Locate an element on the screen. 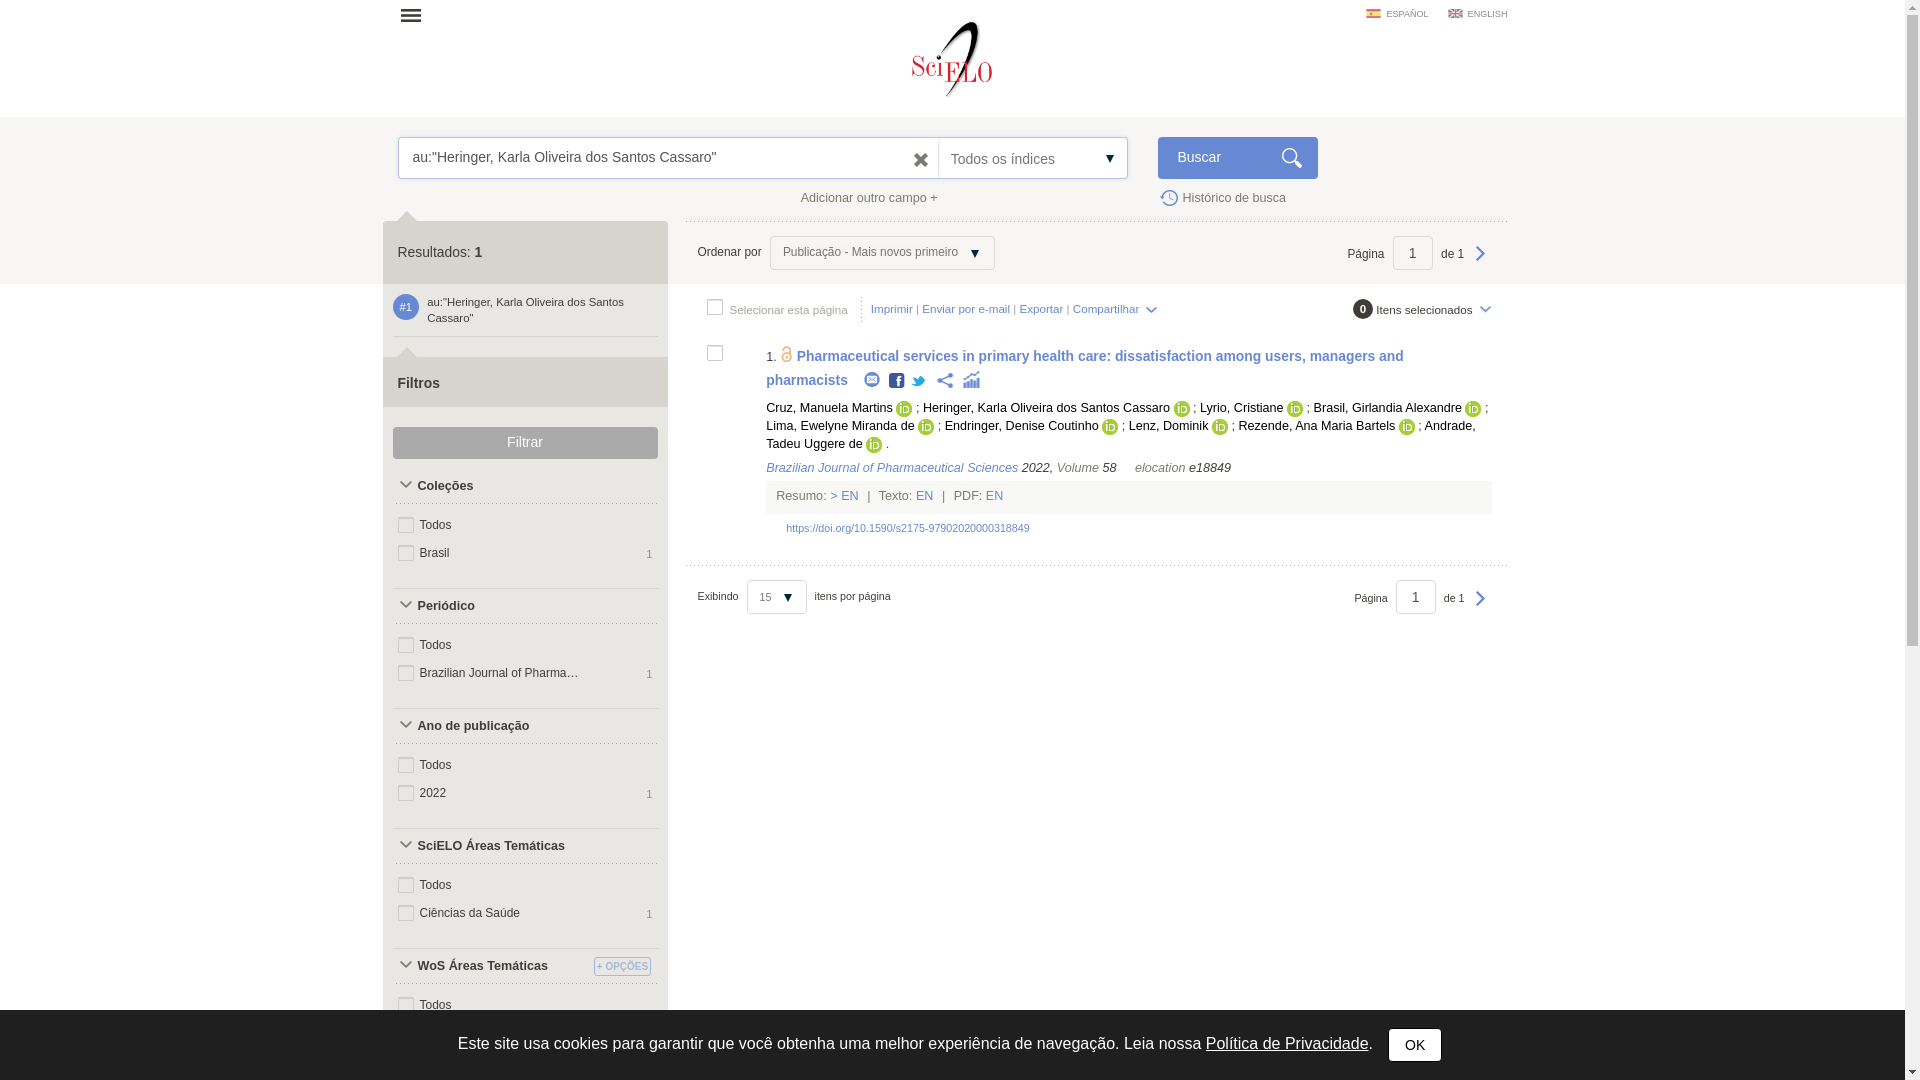  Imprimir is located at coordinates (892, 308).